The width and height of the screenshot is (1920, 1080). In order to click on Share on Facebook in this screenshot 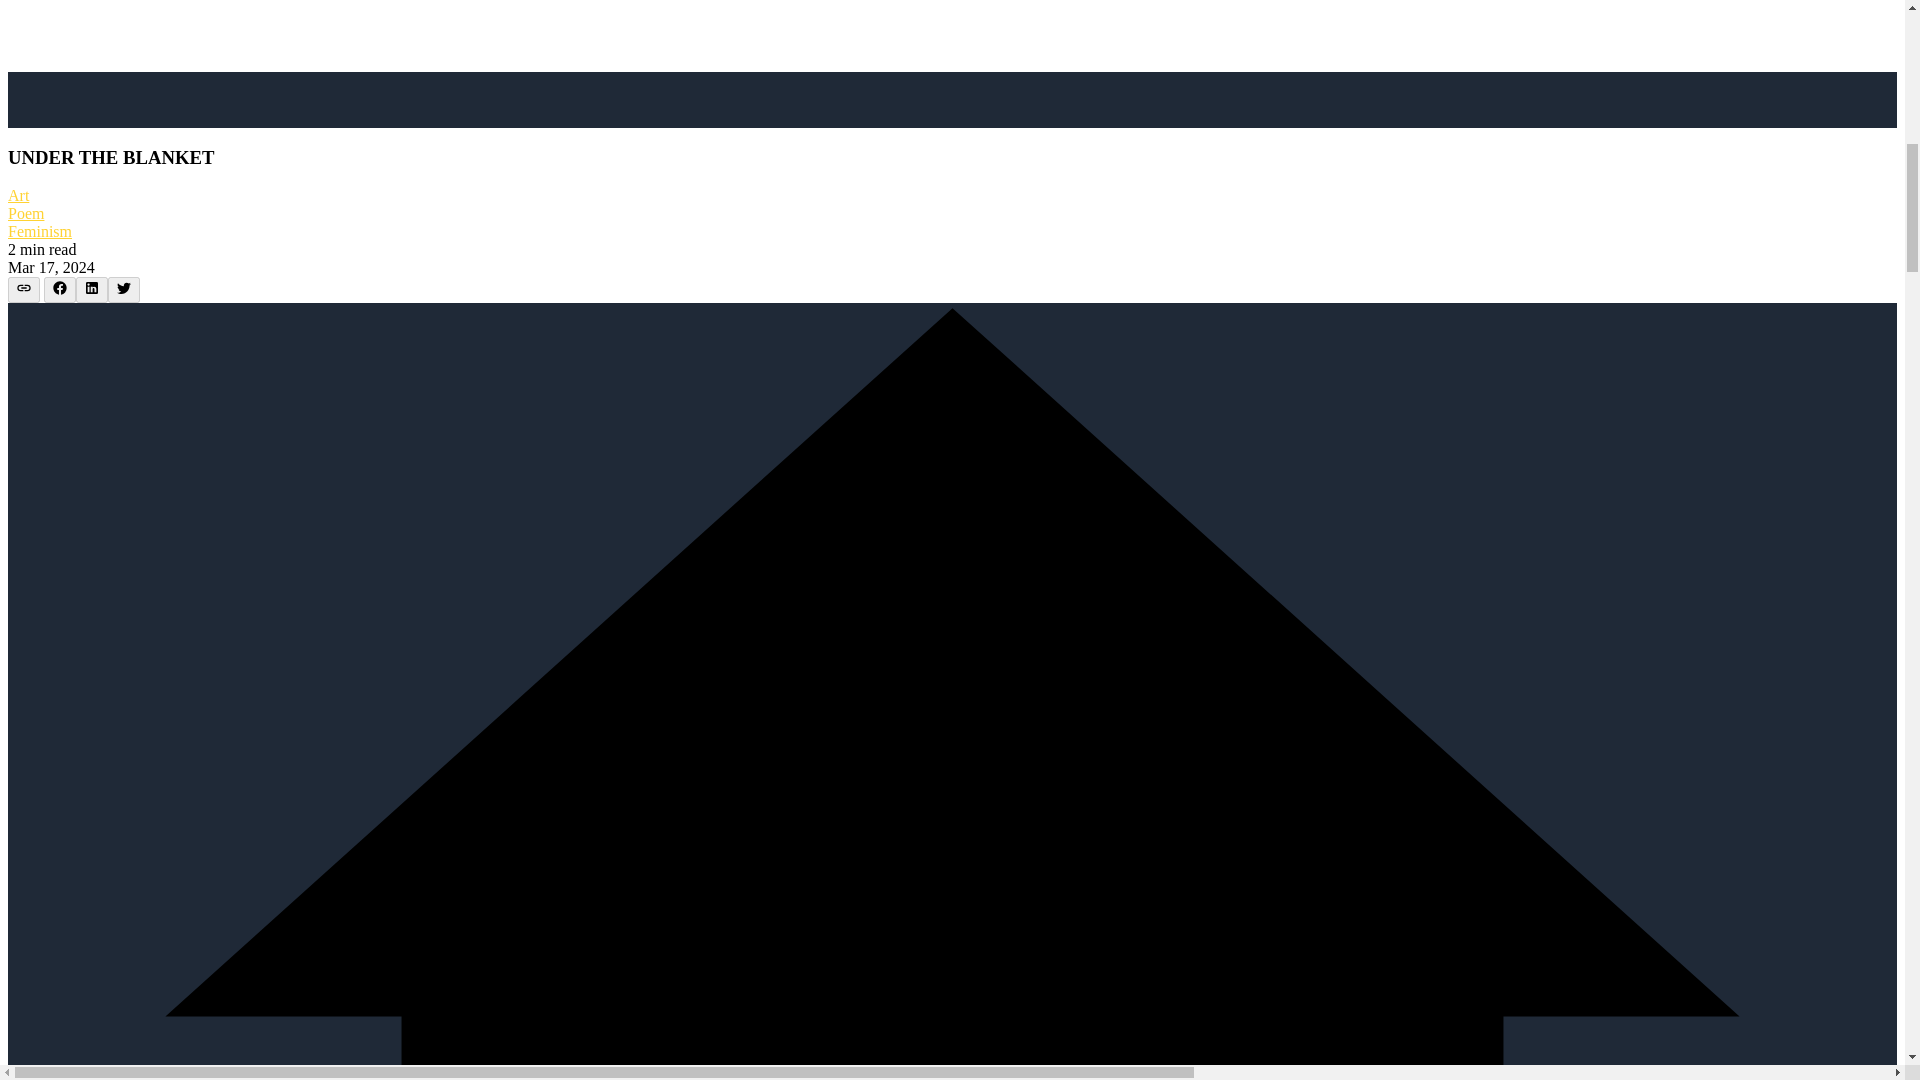, I will do `click(60, 290)`.